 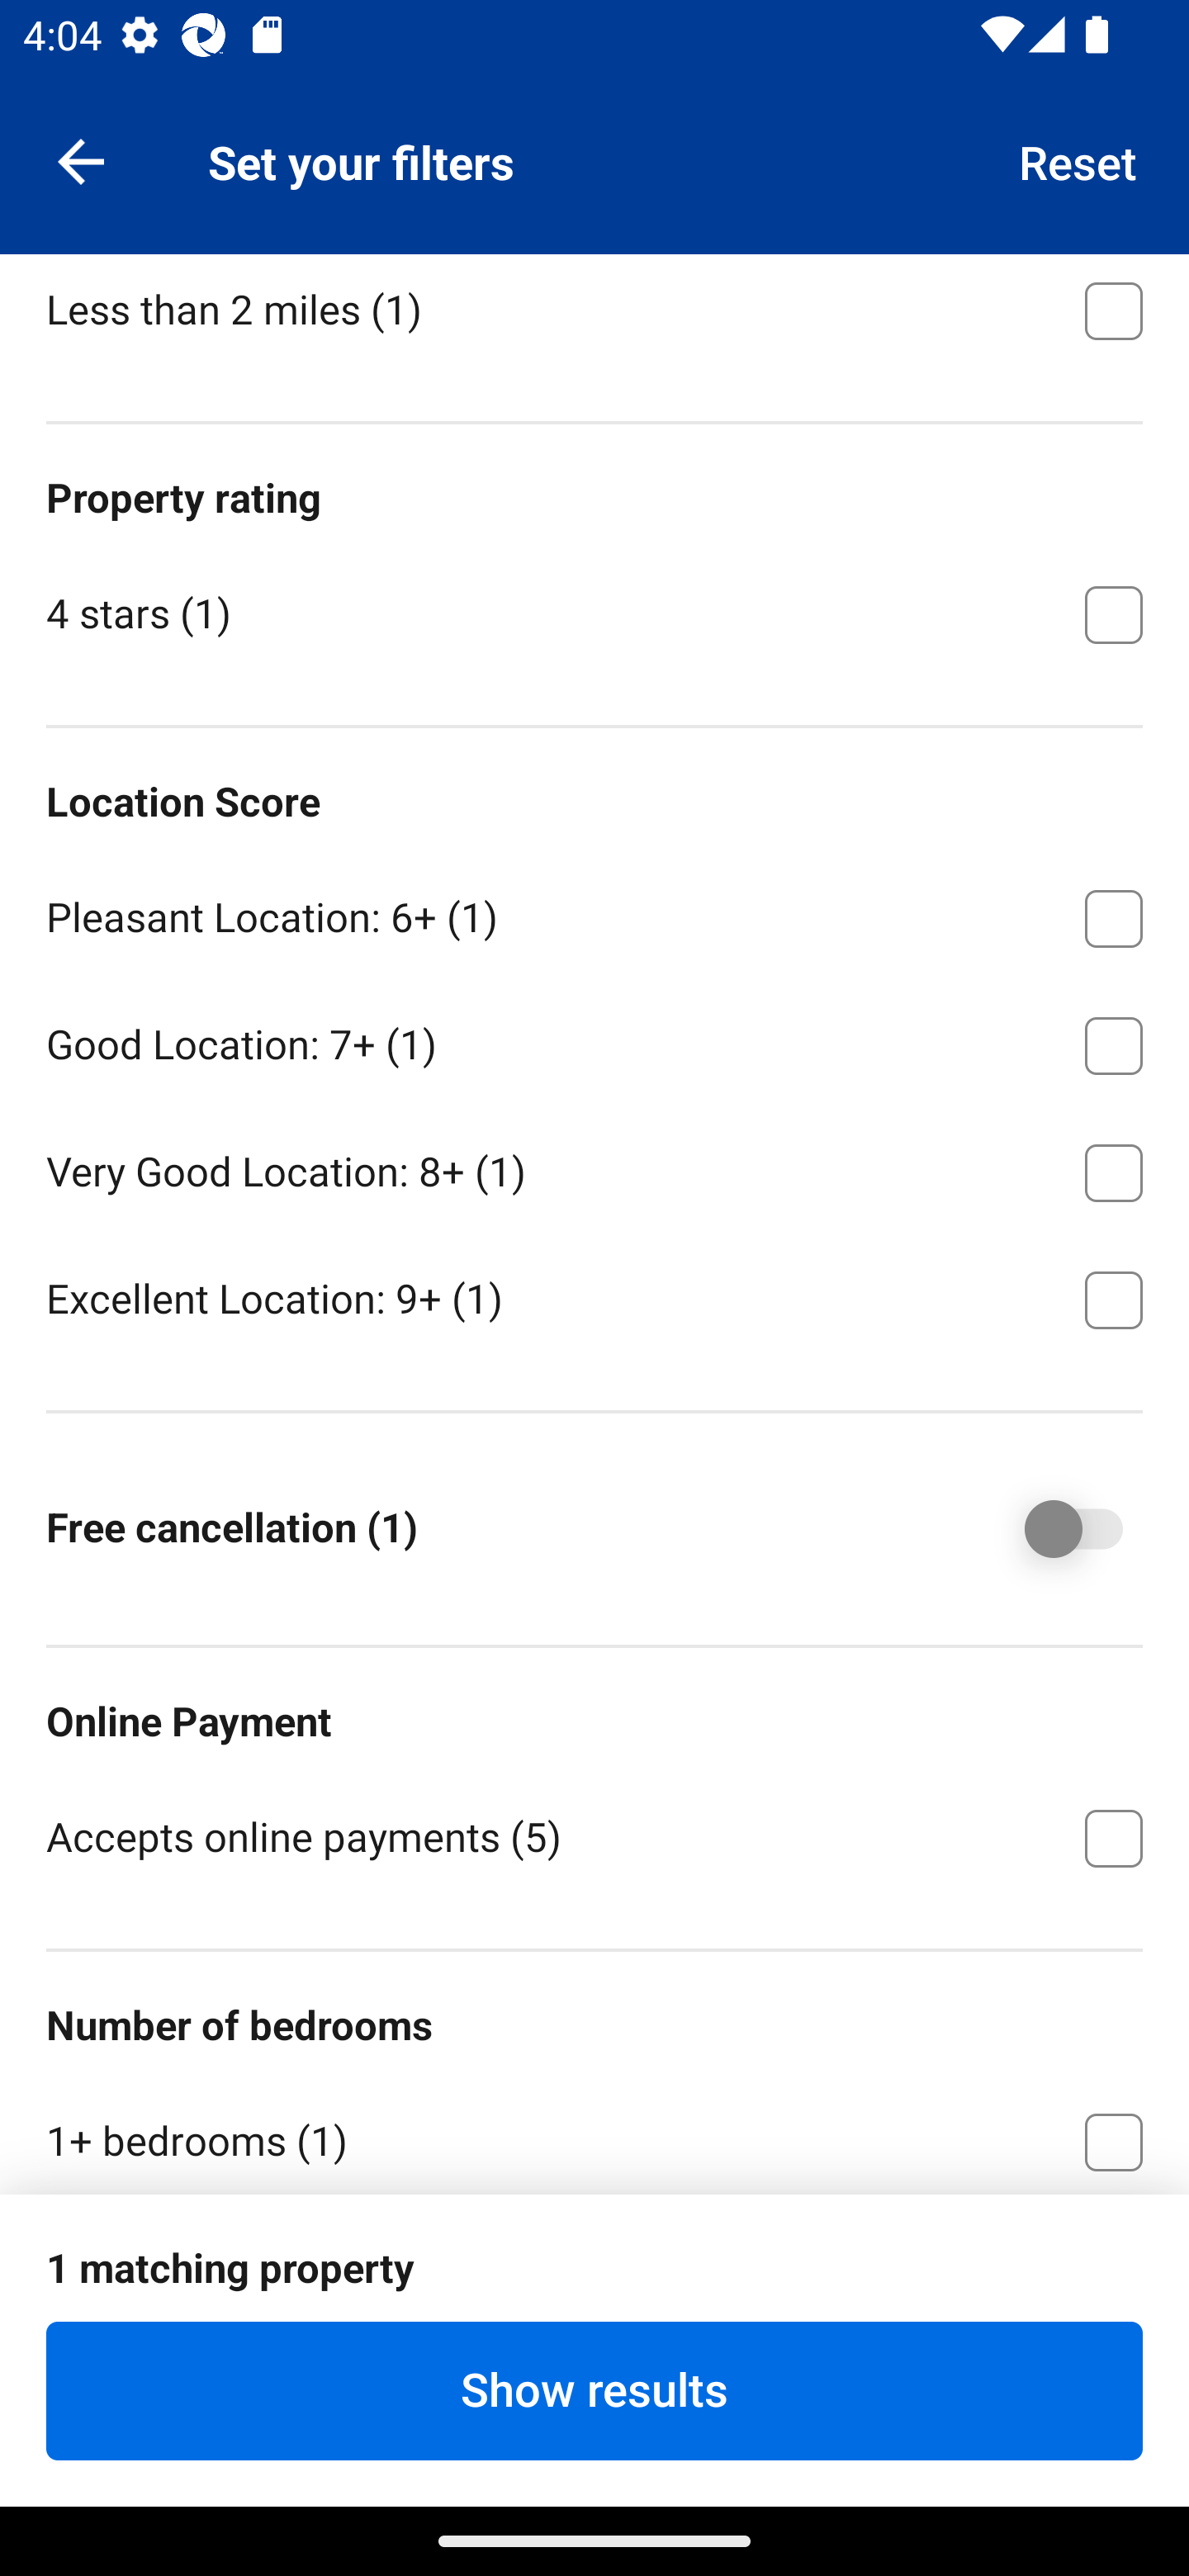 What do you see at coordinates (594, 611) in the screenshot?
I see `4 stars ⁦(1)` at bounding box center [594, 611].